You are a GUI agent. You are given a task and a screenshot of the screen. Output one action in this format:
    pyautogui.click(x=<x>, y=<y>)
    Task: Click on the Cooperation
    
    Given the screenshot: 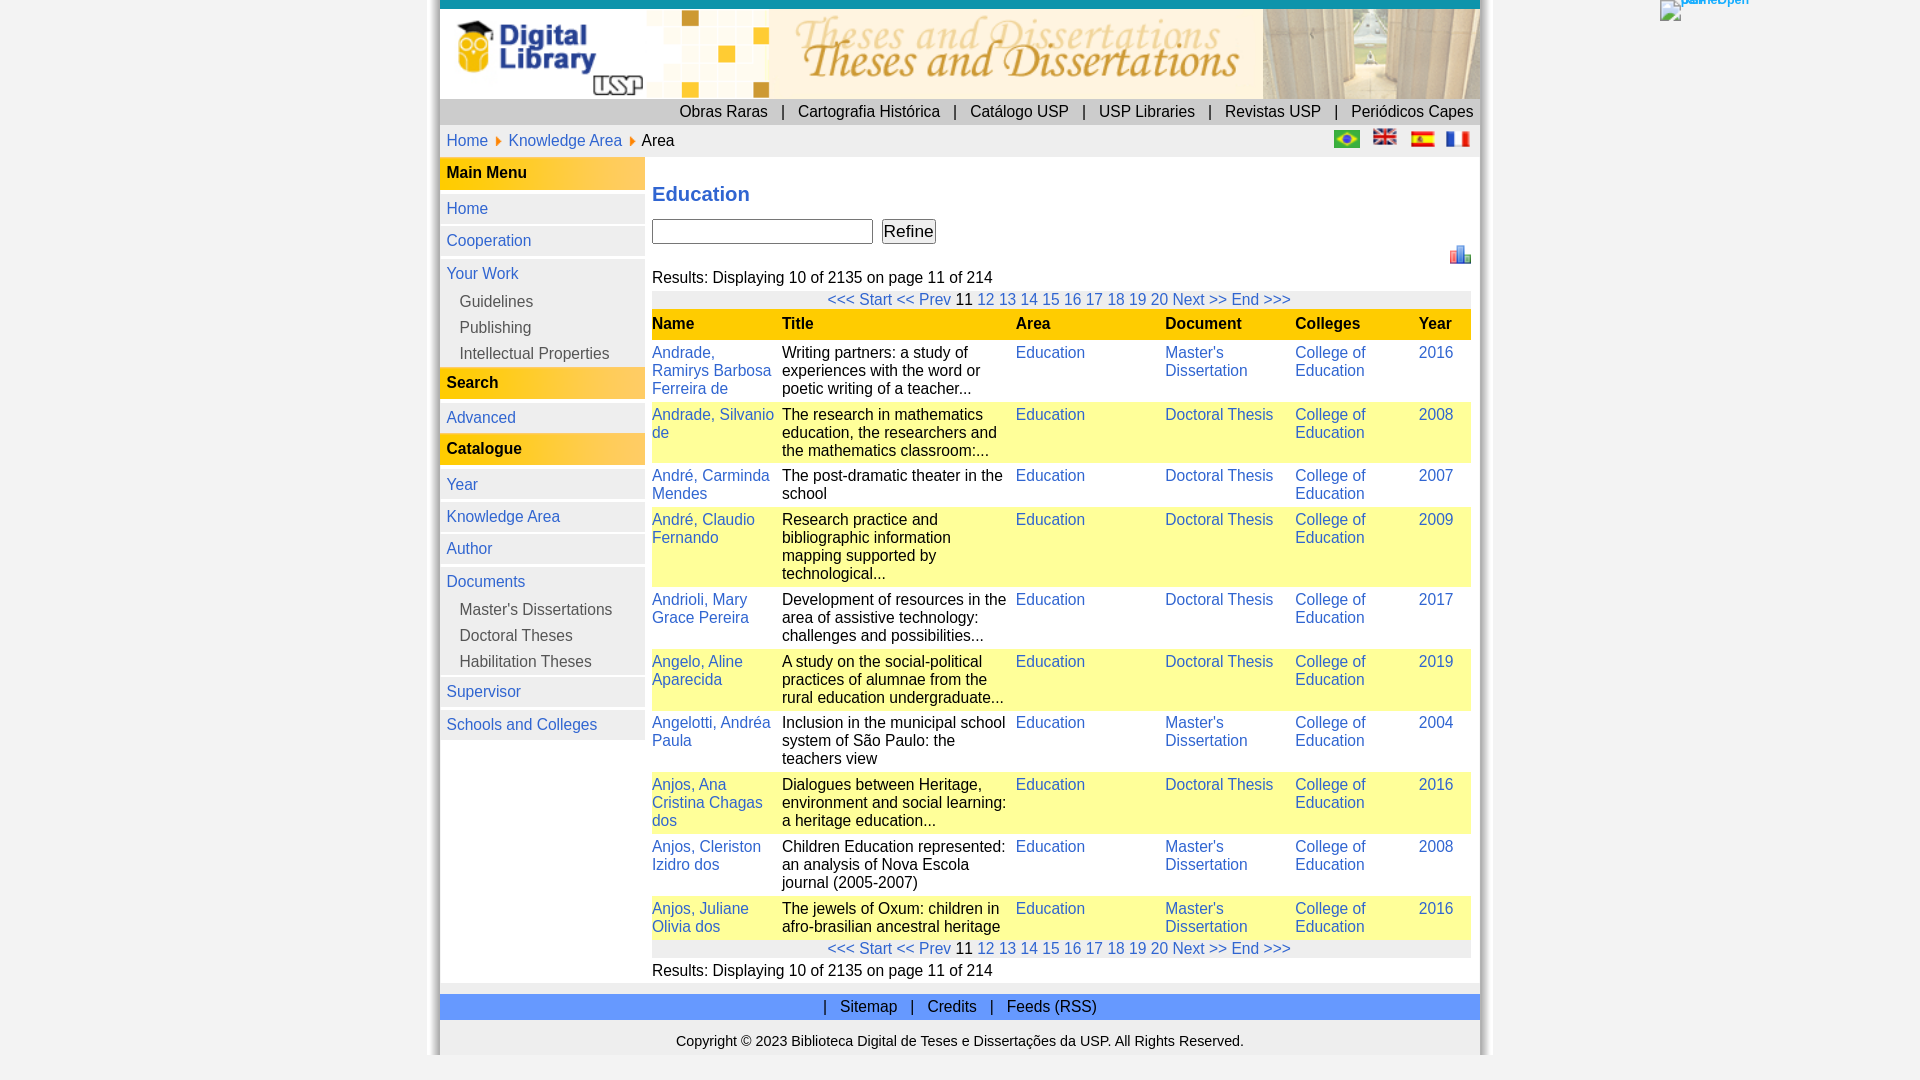 What is the action you would take?
    pyautogui.click(x=417, y=186)
    